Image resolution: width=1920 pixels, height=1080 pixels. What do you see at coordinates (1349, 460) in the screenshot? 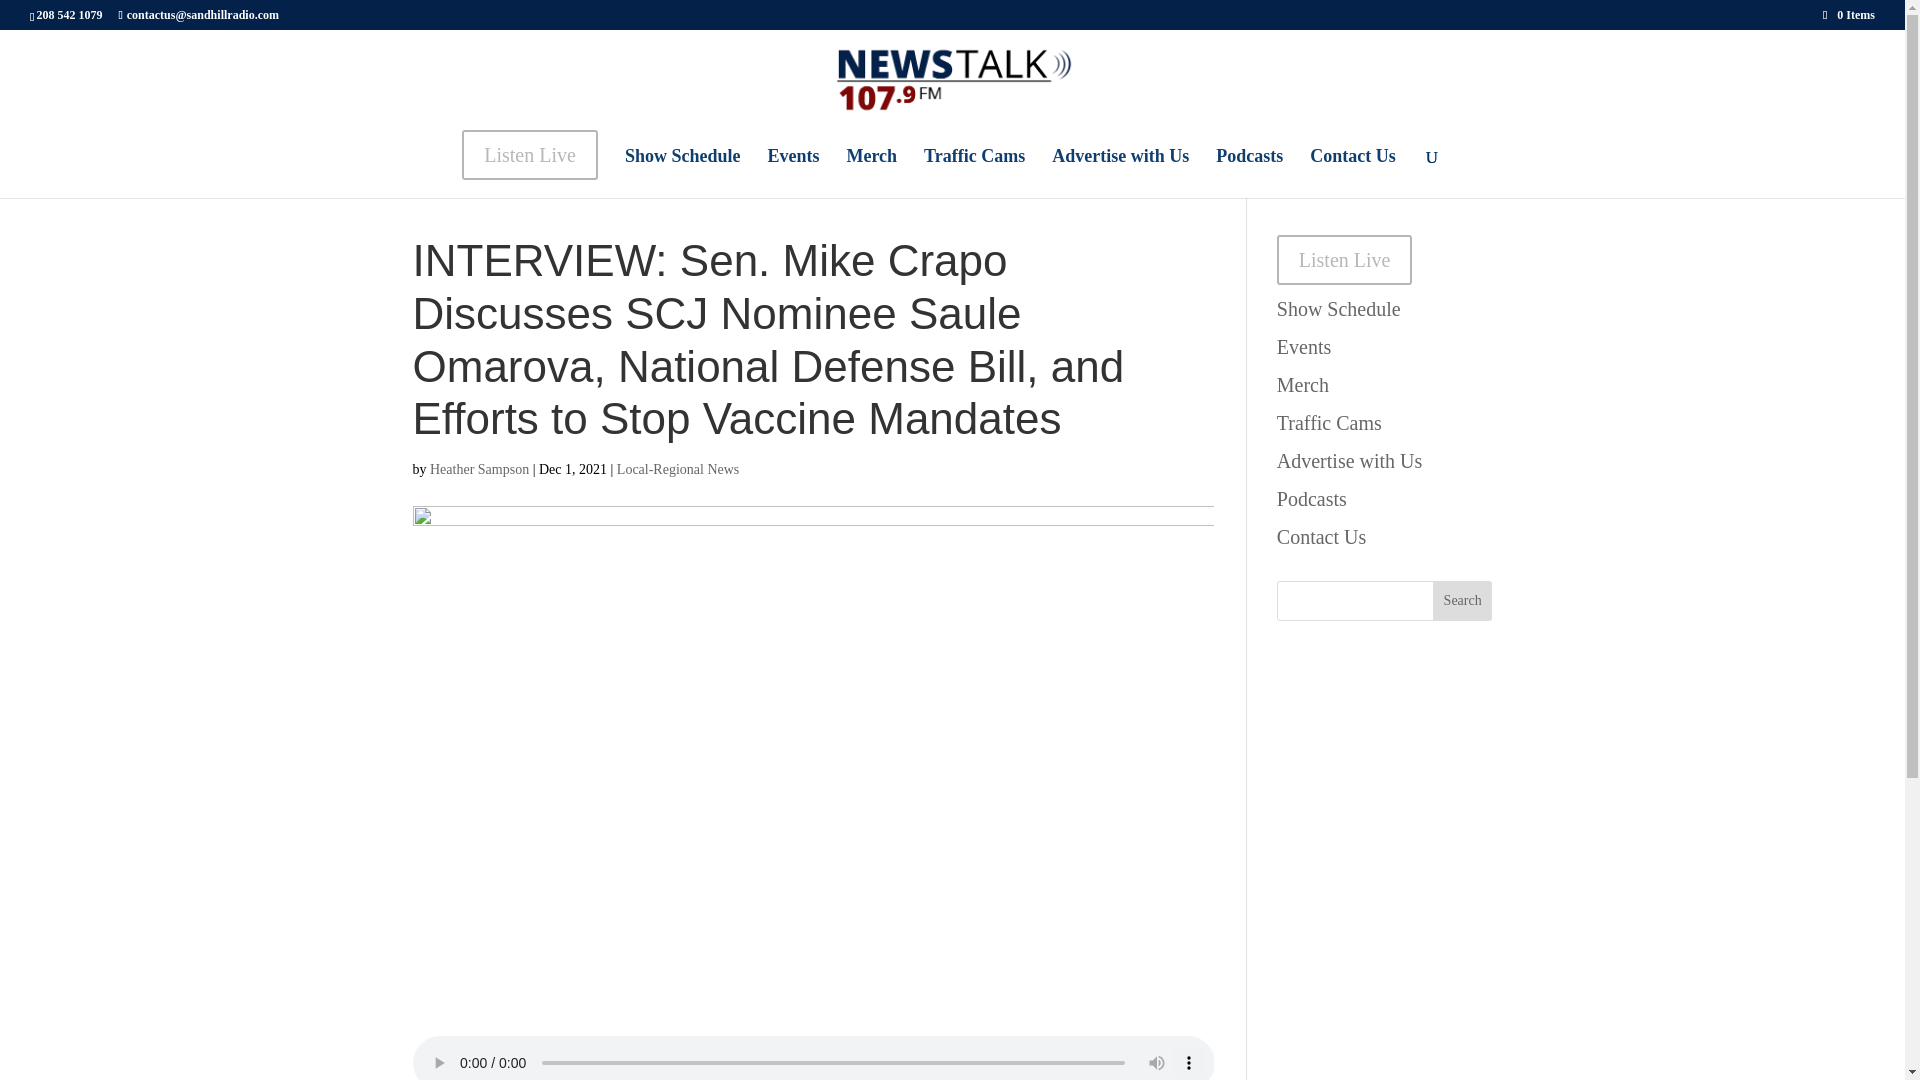
I see `Advertise with Us` at bounding box center [1349, 460].